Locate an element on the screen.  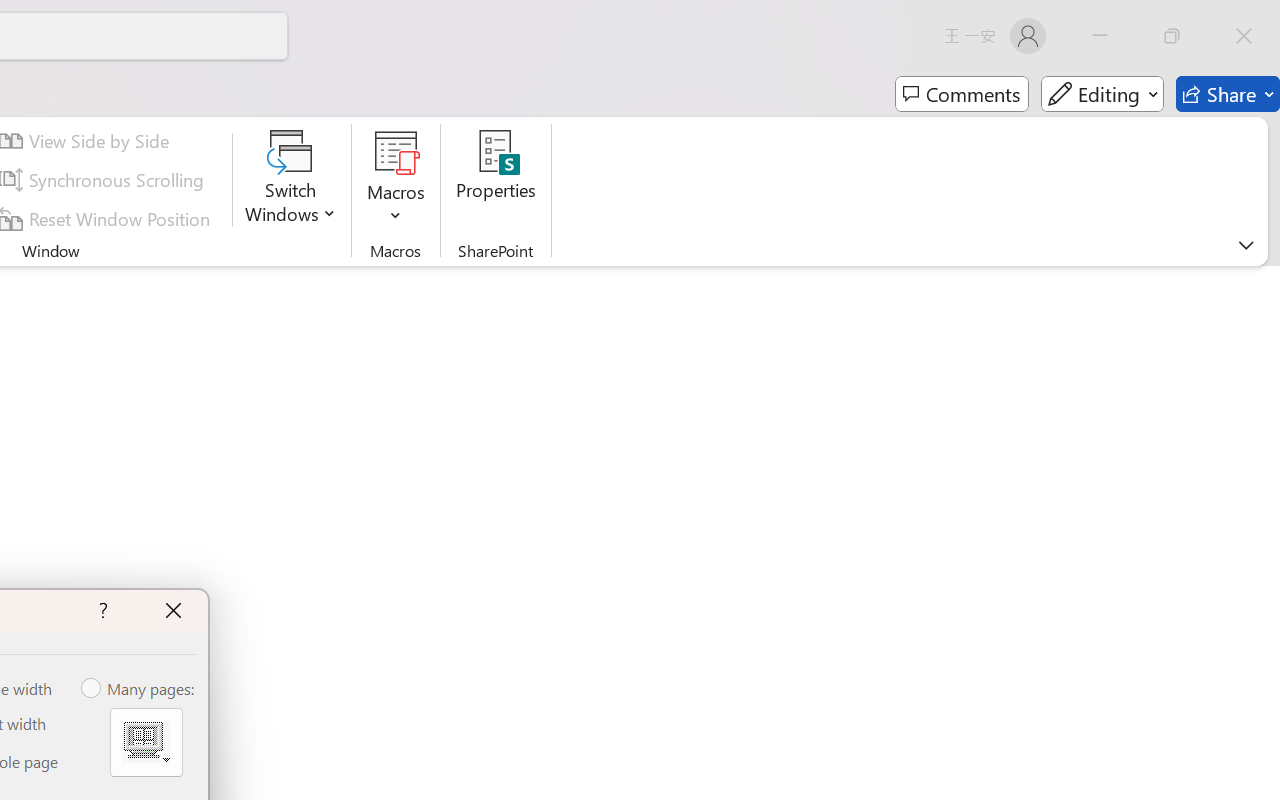
Multiple Pages is located at coordinates (146, 742).